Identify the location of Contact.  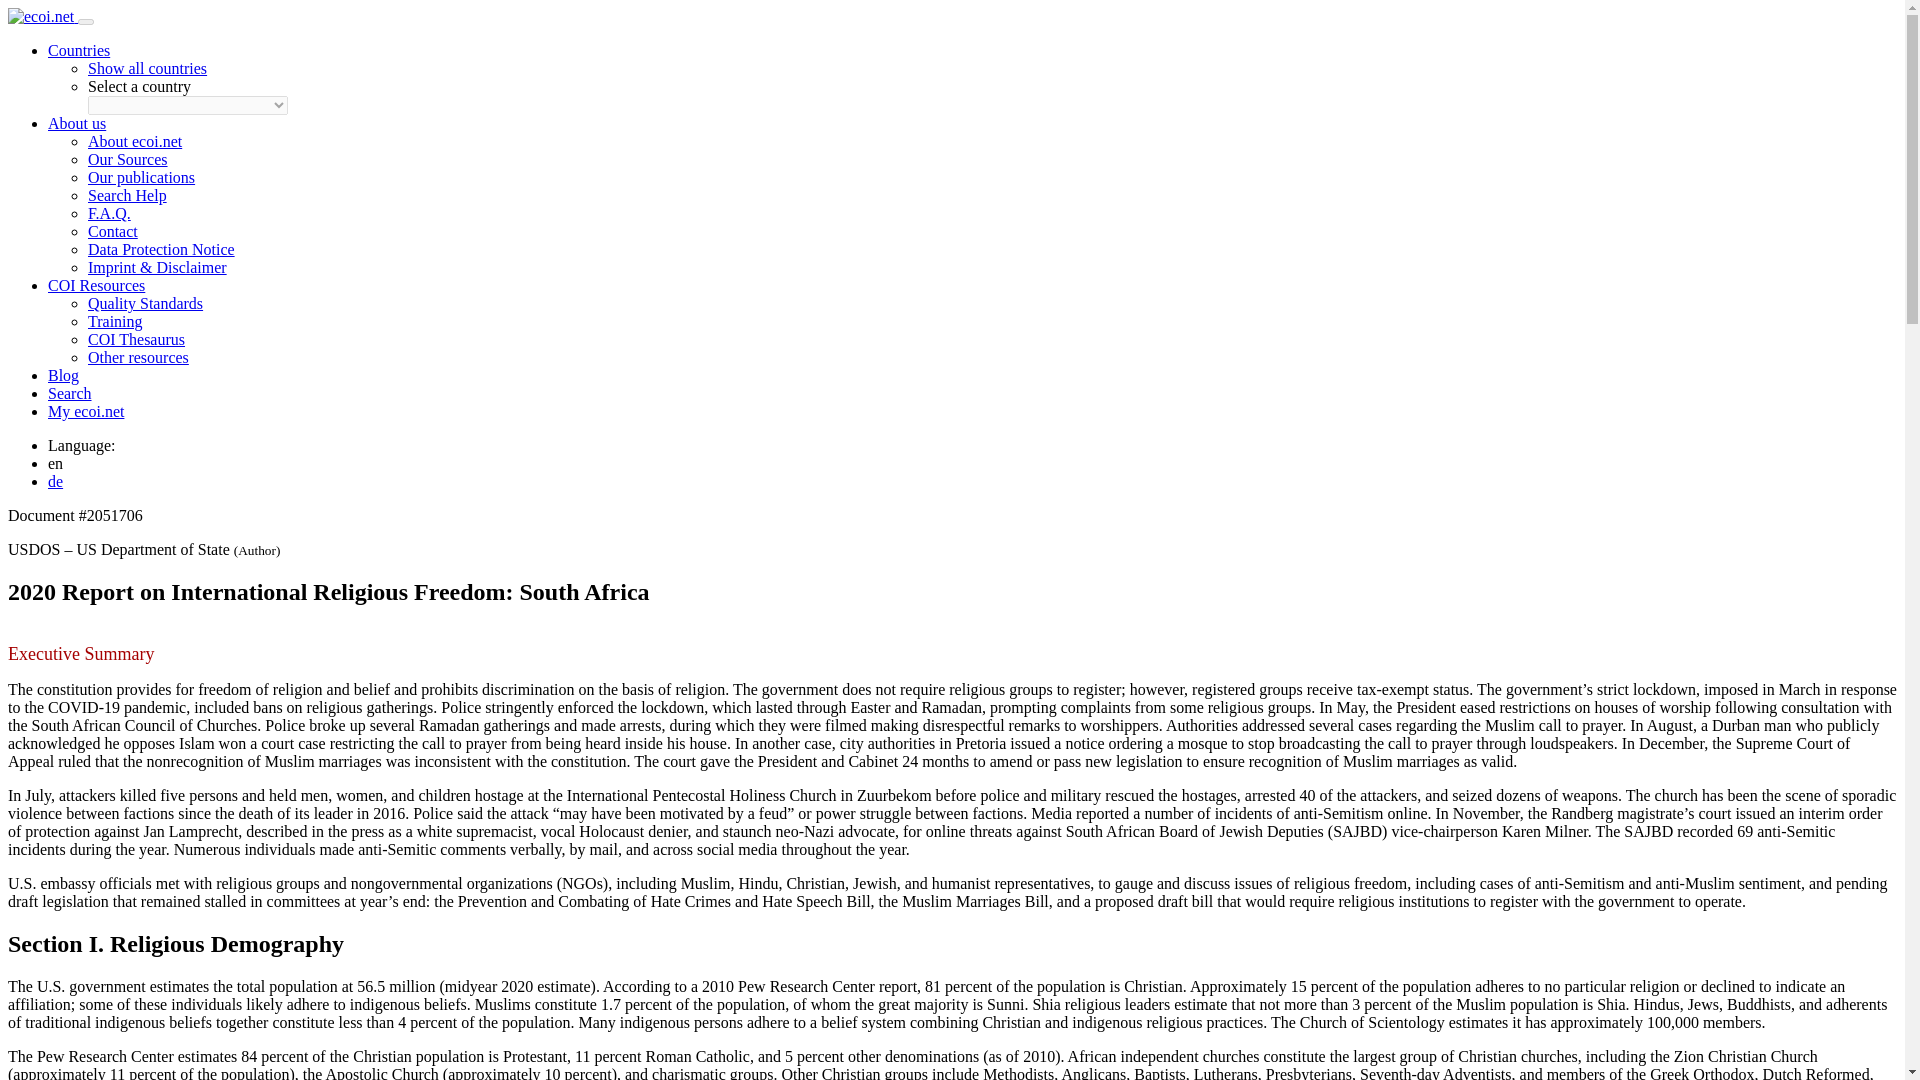
(113, 230).